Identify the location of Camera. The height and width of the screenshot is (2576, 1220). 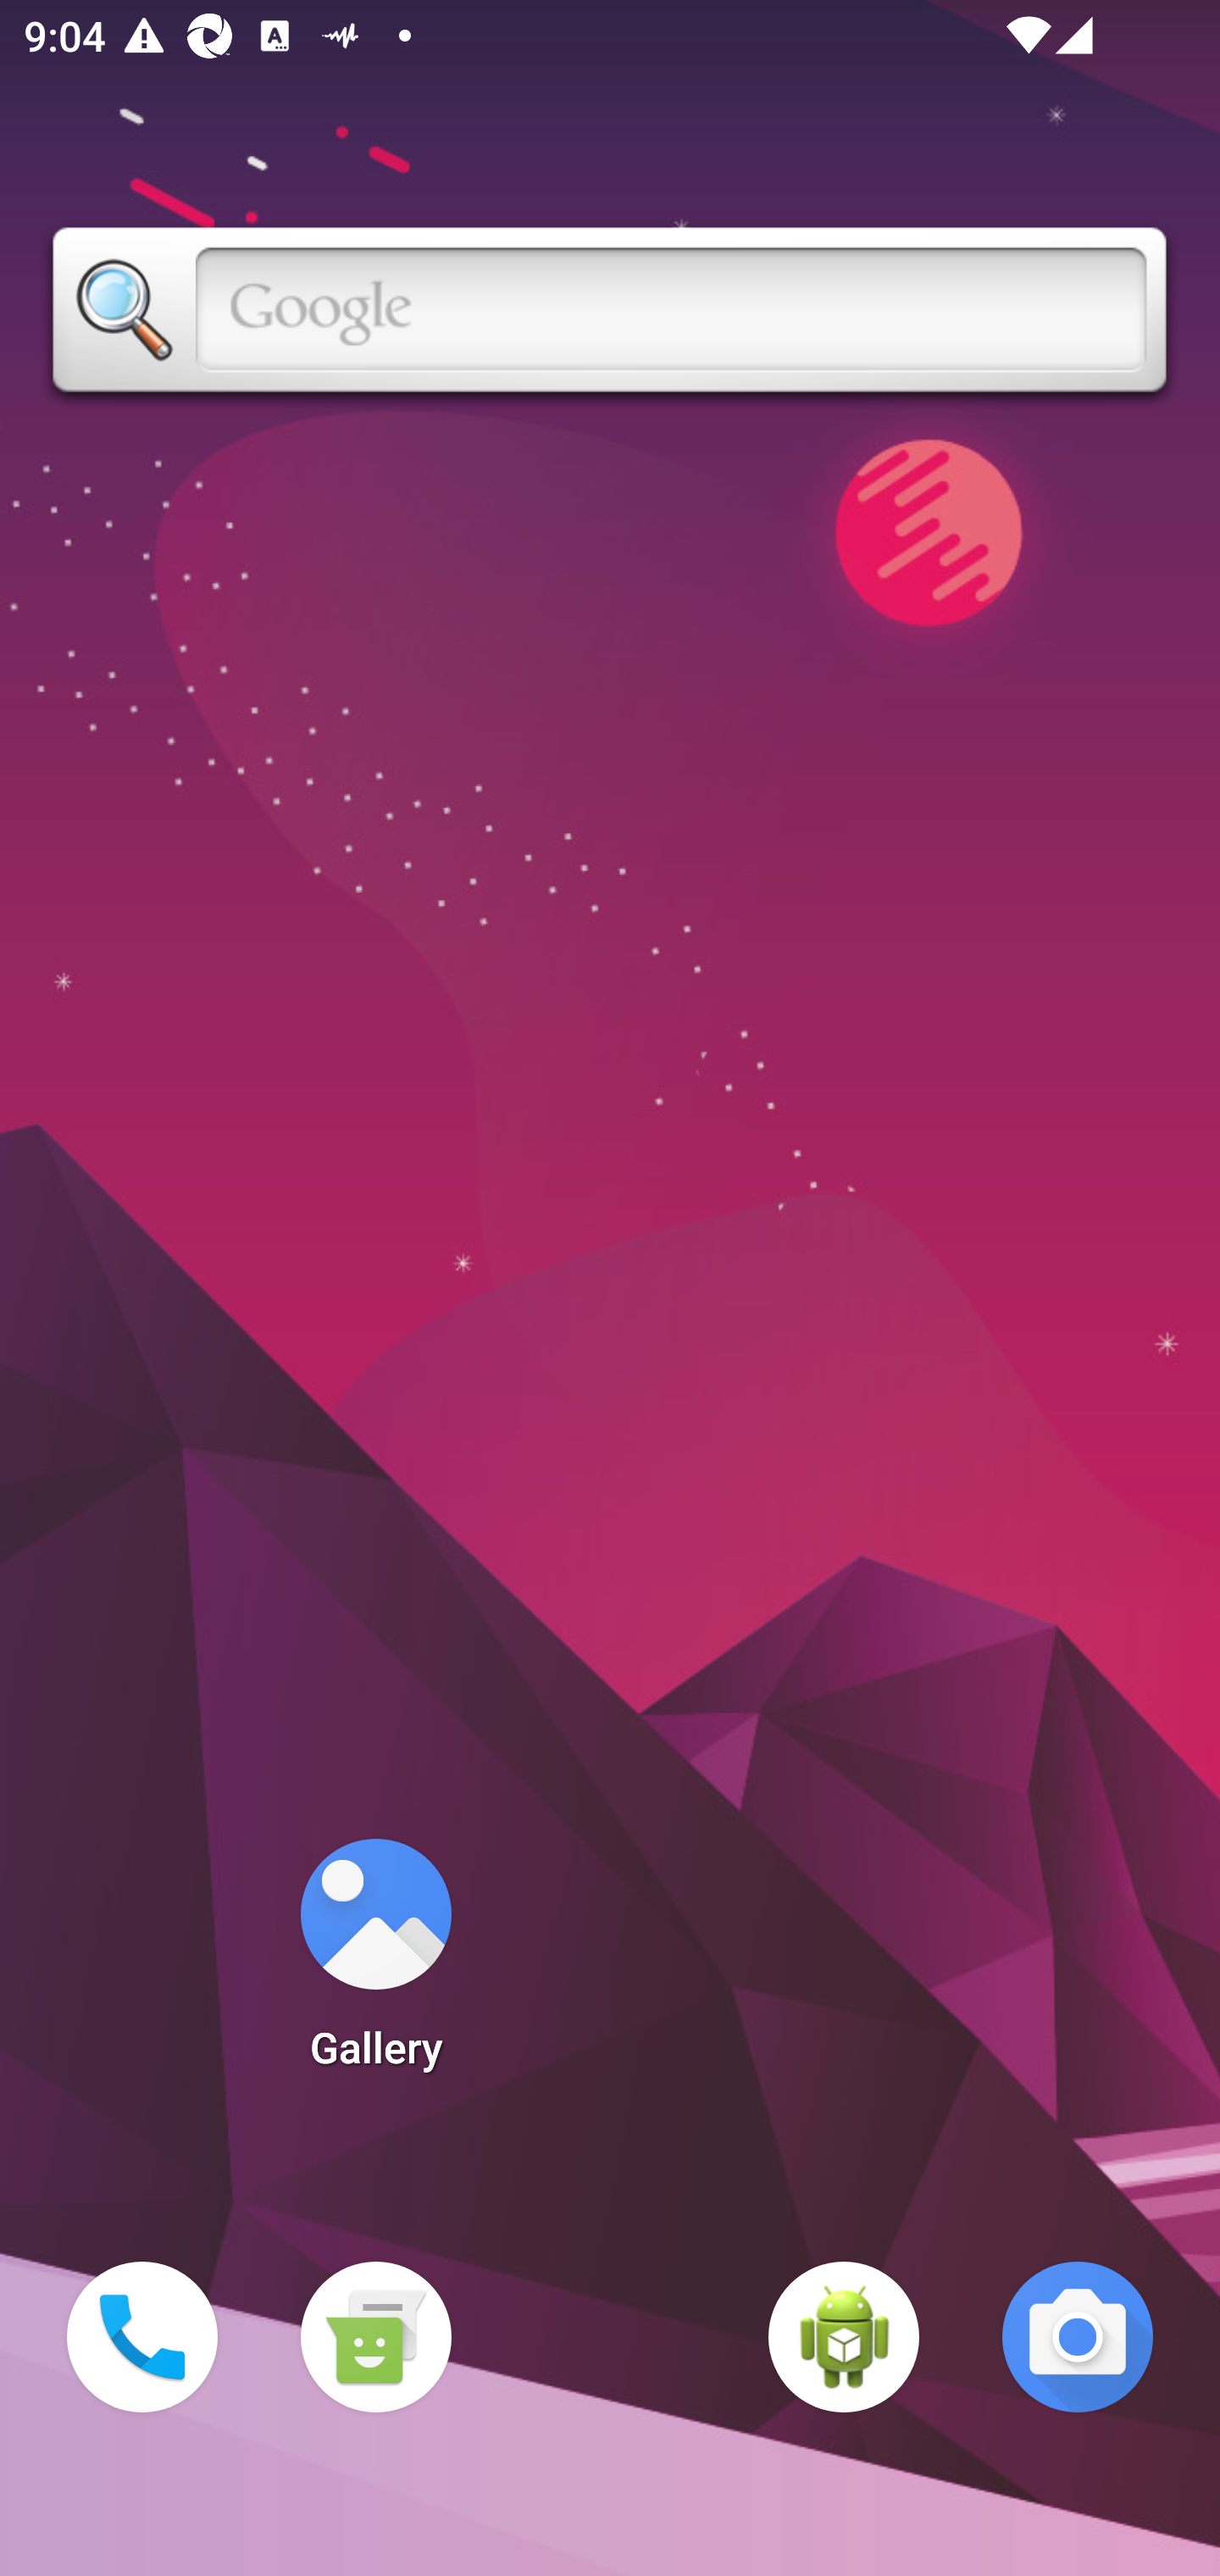
(1078, 2337).